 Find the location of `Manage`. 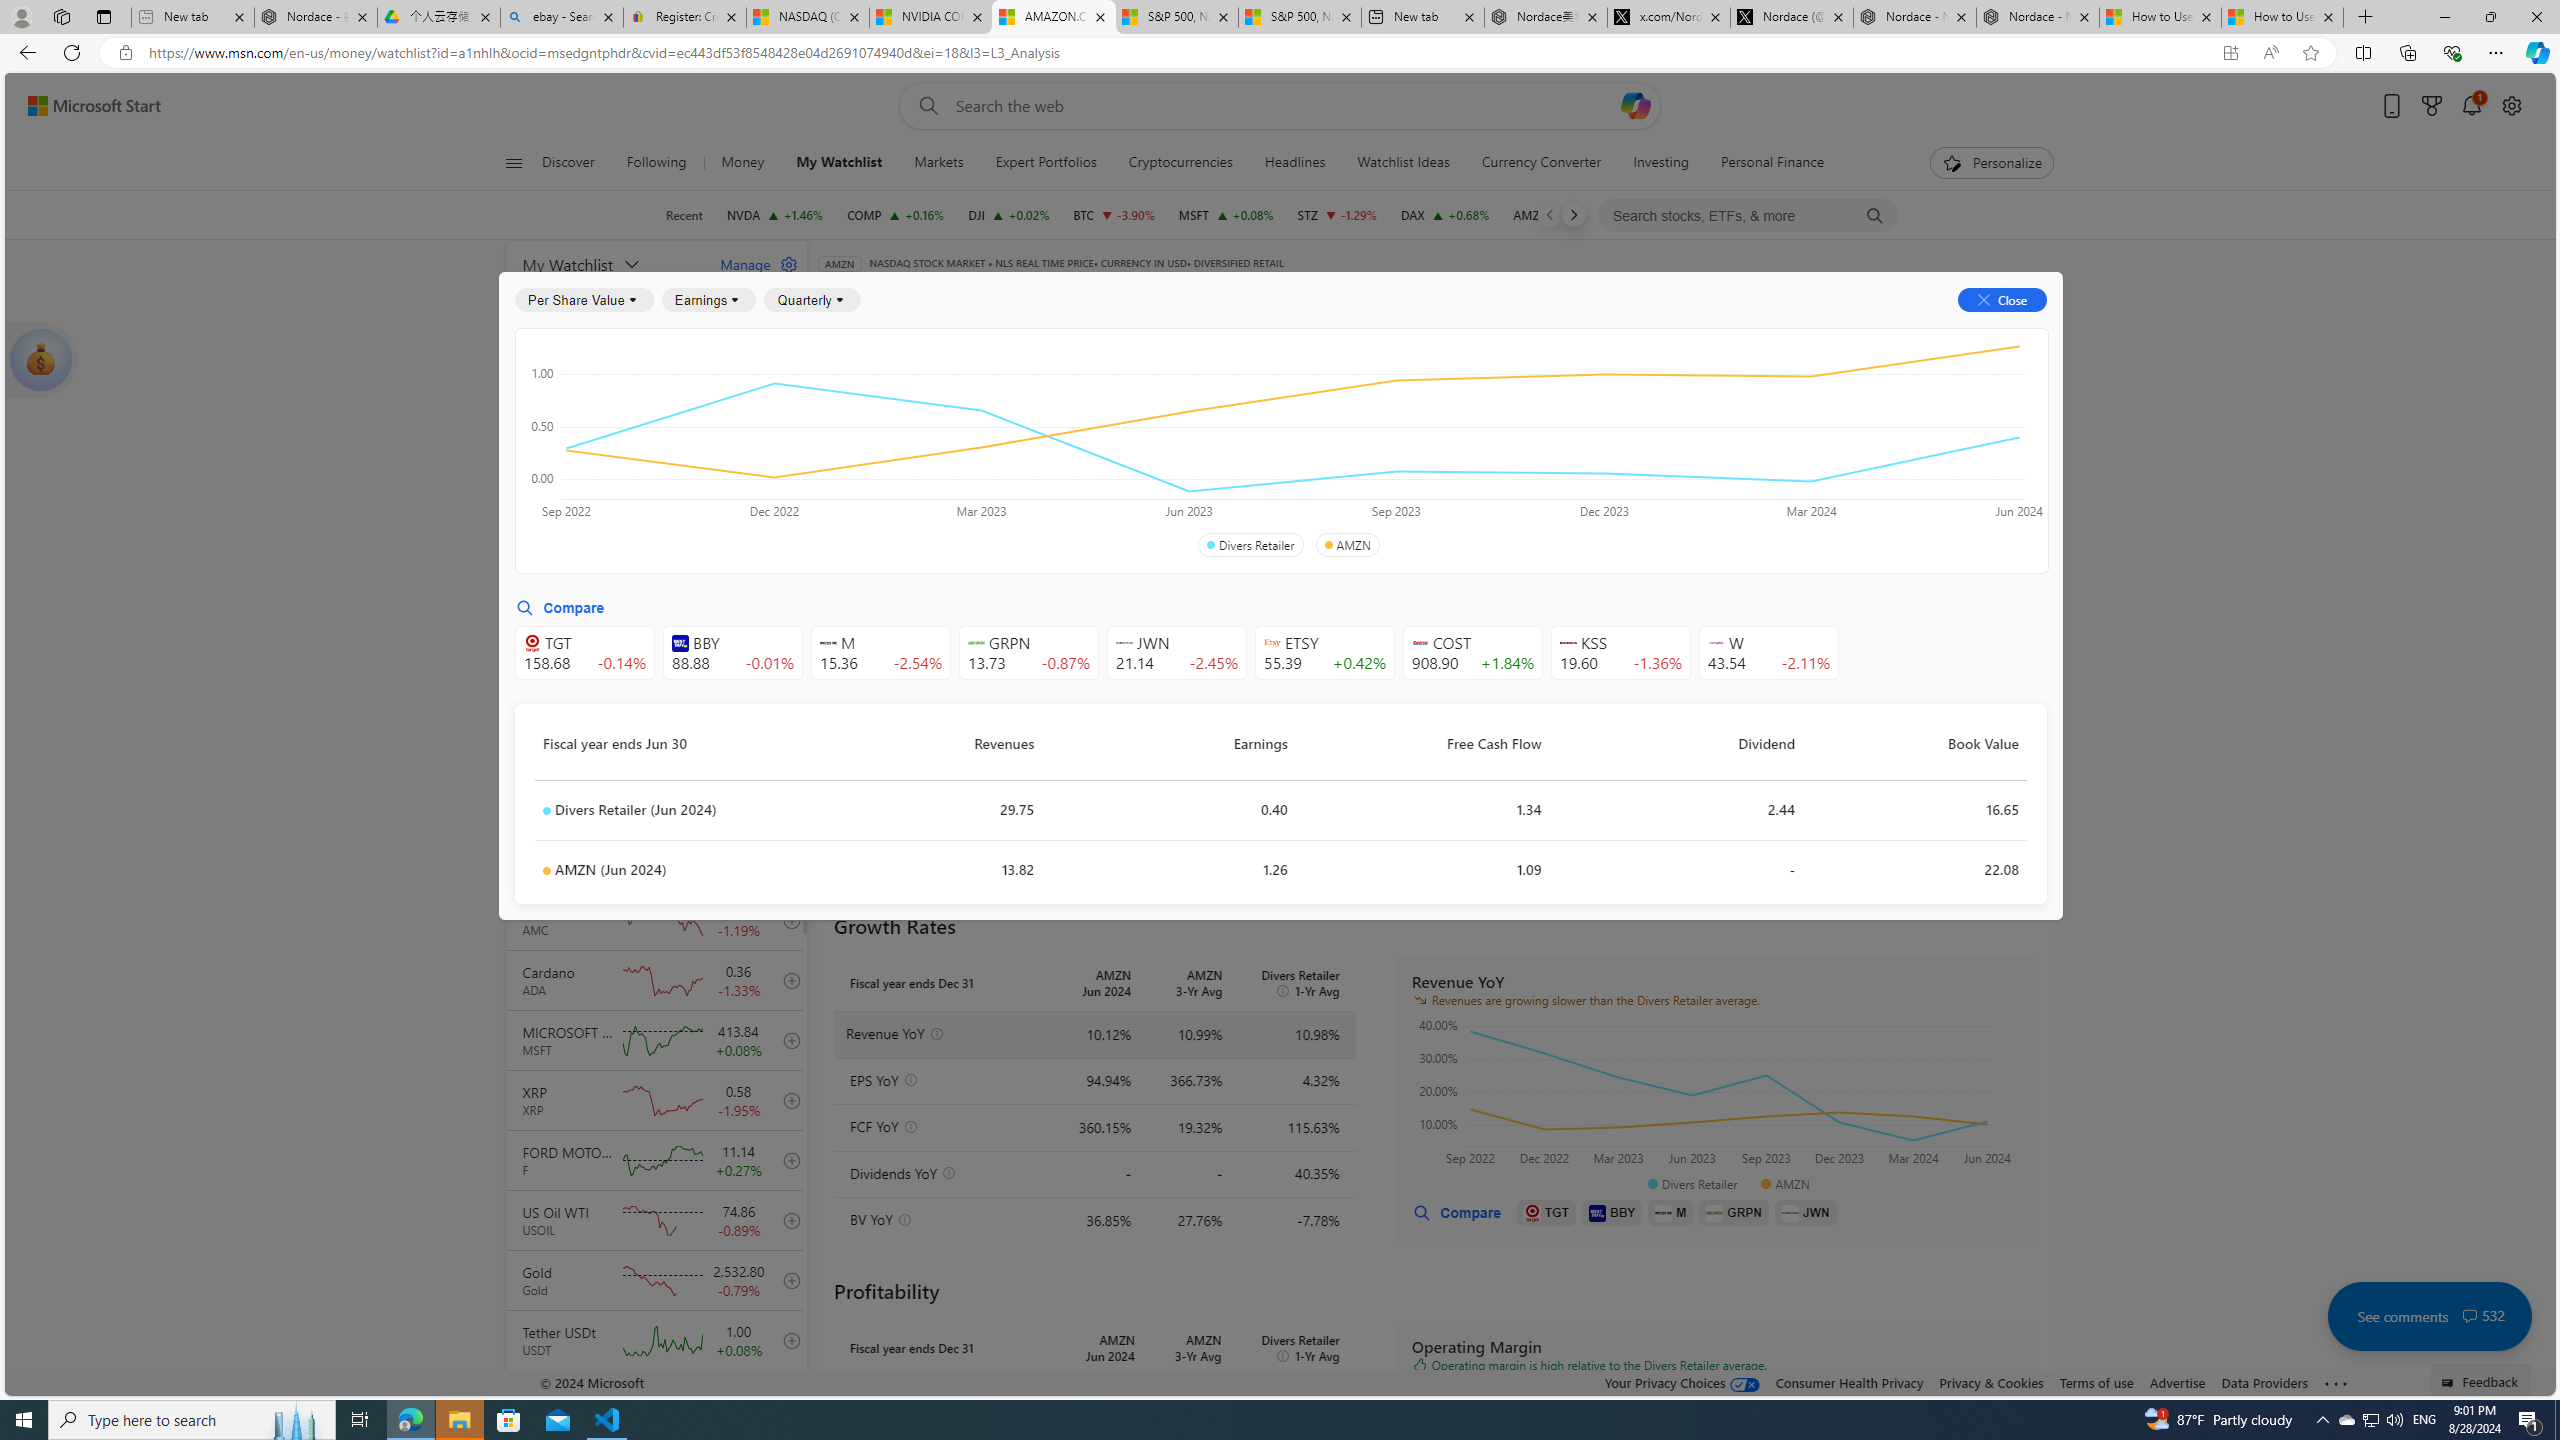

Manage is located at coordinates (751, 264).